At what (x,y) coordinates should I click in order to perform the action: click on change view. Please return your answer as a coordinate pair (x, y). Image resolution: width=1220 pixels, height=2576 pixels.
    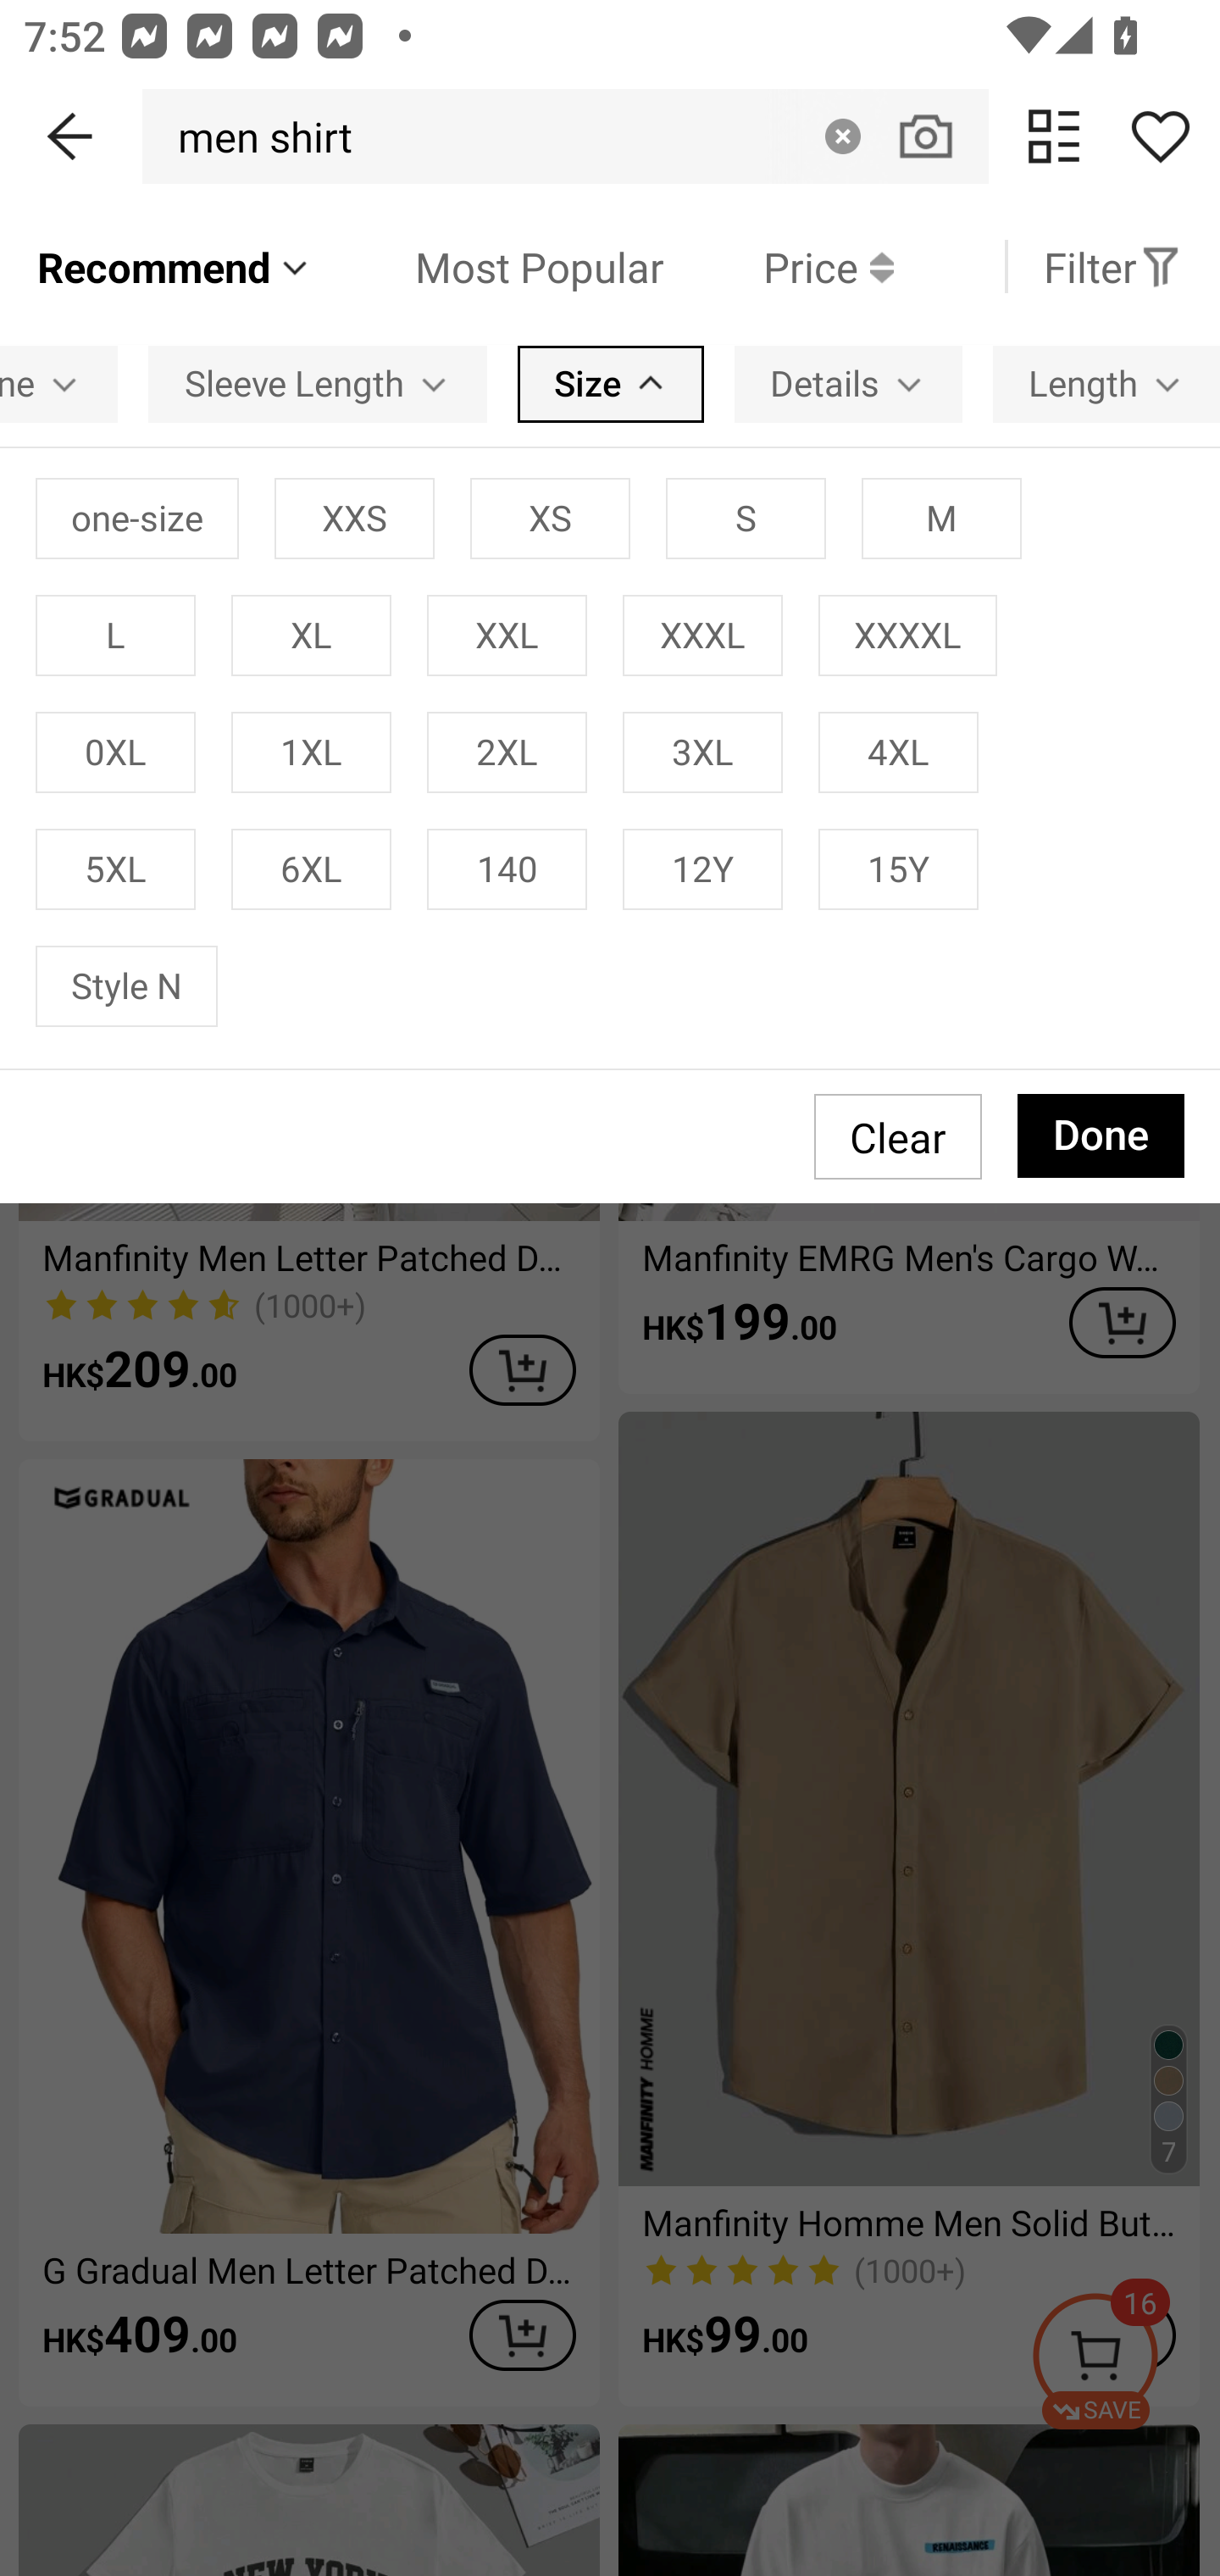
    Looking at the image, I should click on (1054, 136).